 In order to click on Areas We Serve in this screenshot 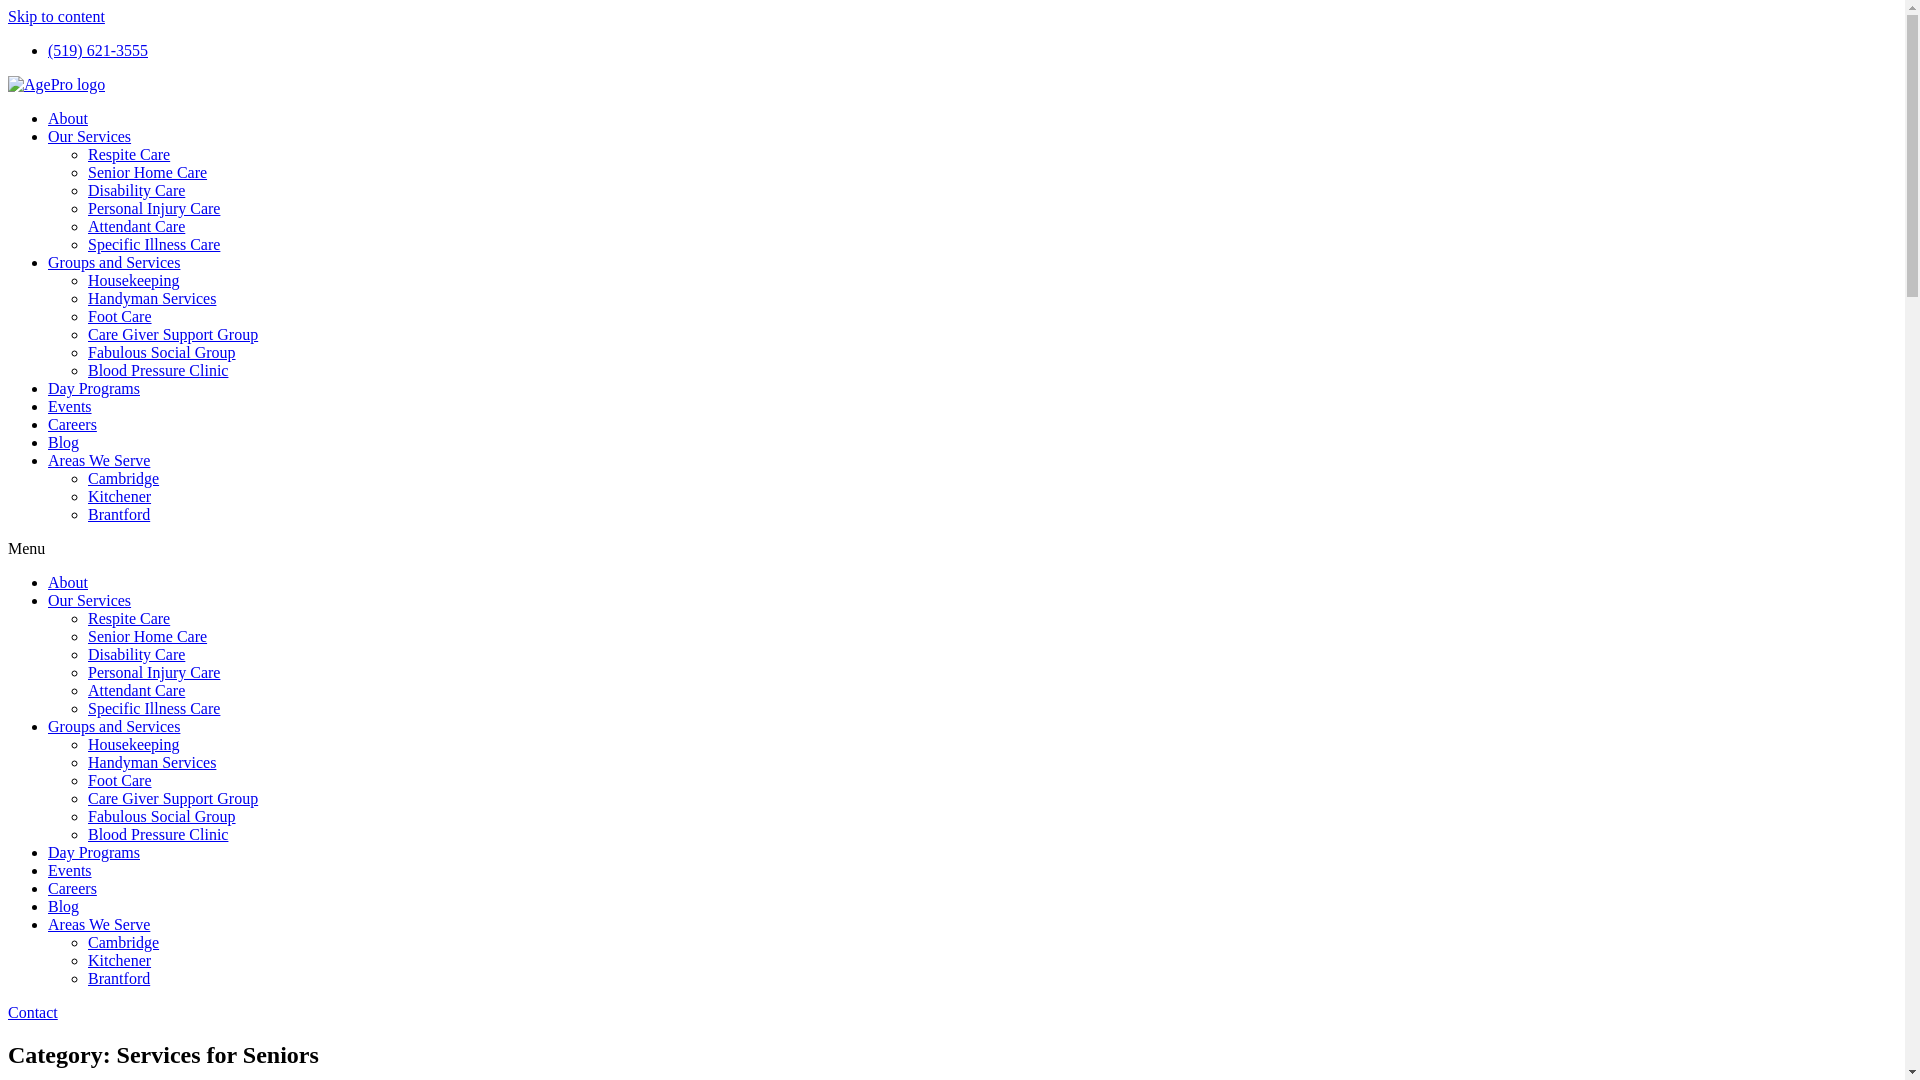, I will do `click(99, 924)`.